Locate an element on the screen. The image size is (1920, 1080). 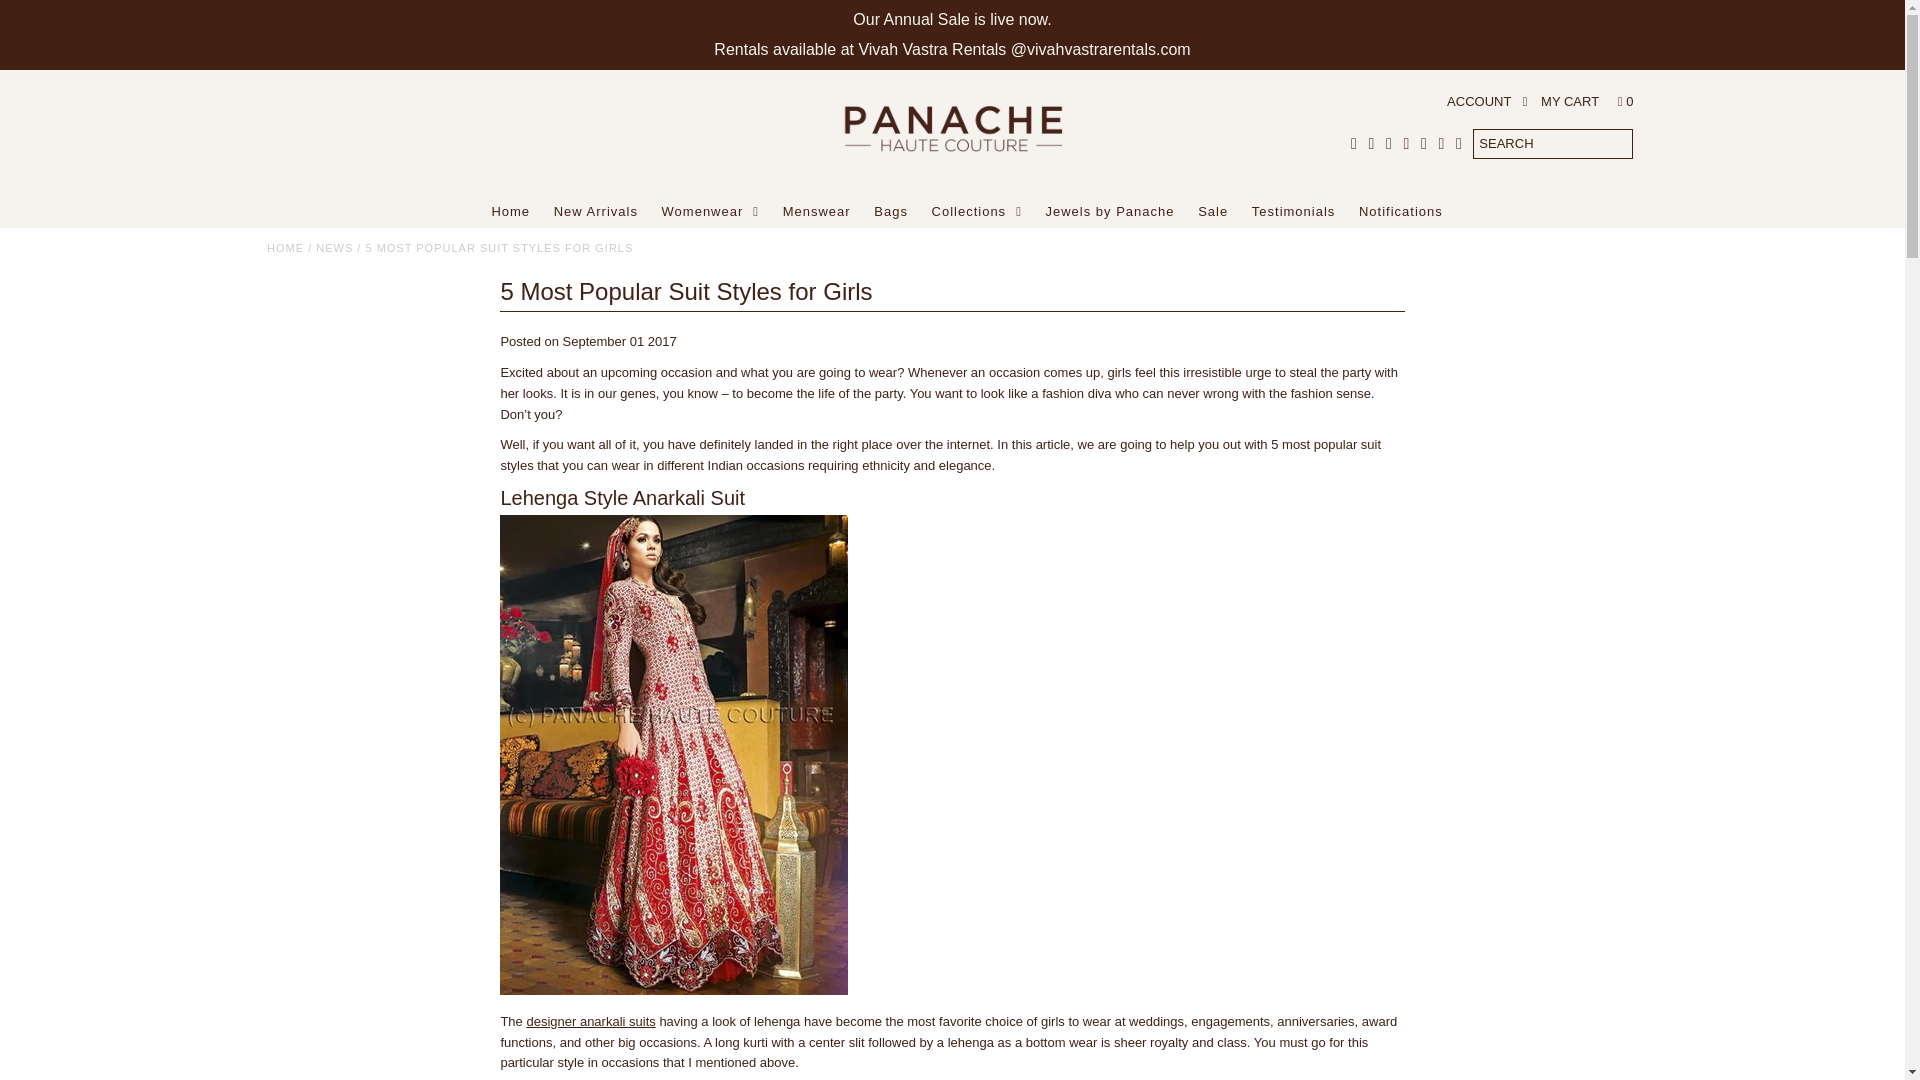
New Arrivals is located at coordinates (596, 211).